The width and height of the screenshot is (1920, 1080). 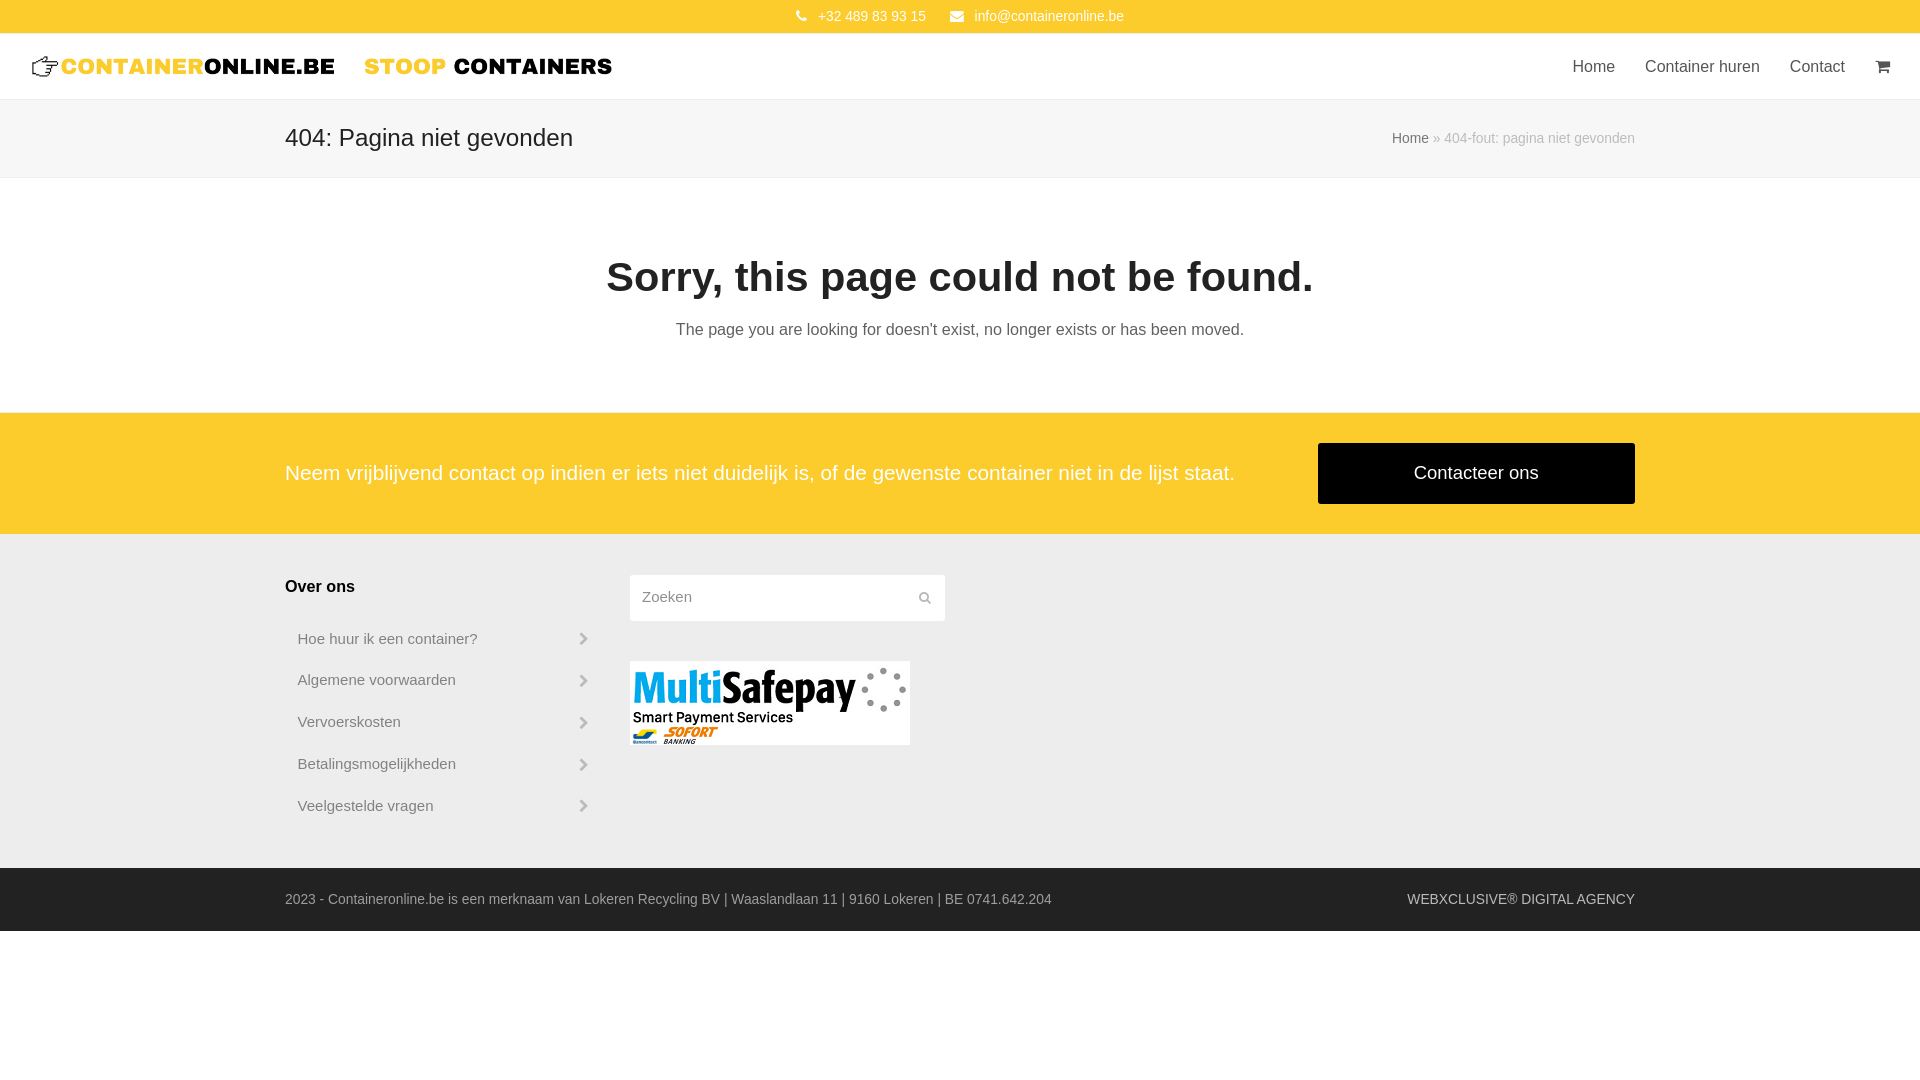 What do you see at coordinates (1702, 67) in the screenshot?
I see `Container huren` at bounding box center [1702, 67].